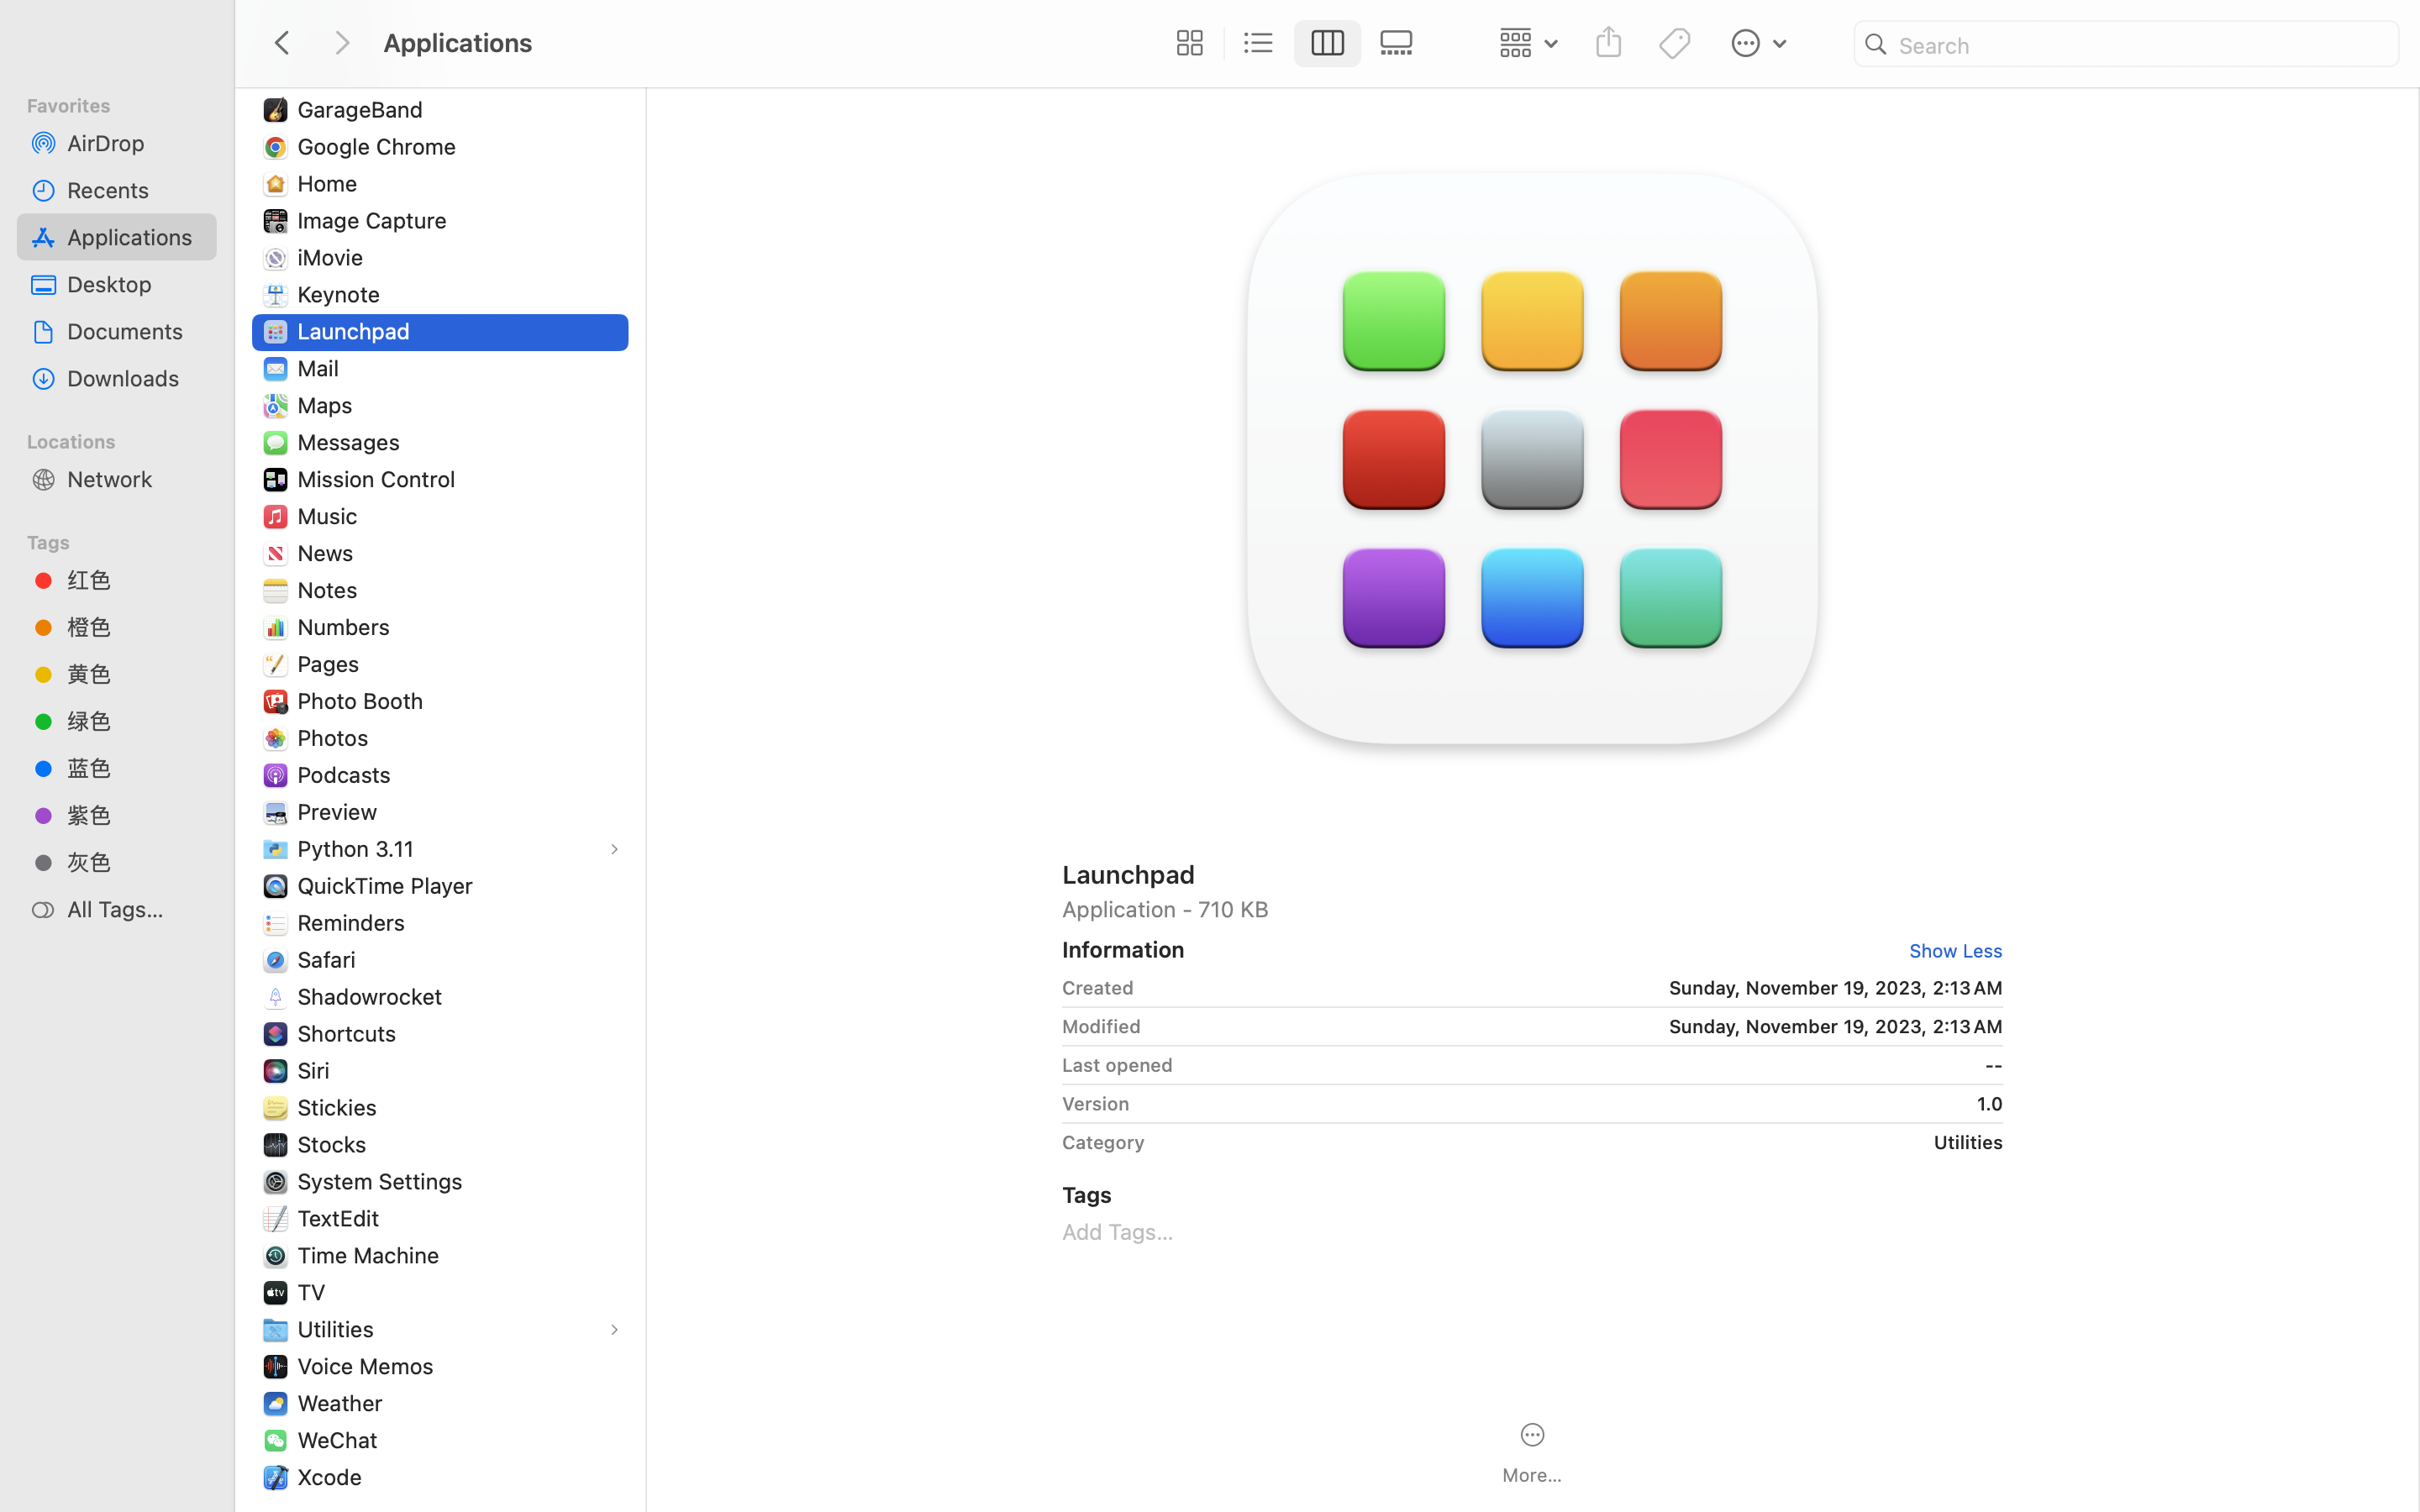  Describe the element at coordinates (135, 815) in the screenshot. I see `紫色` at that location.